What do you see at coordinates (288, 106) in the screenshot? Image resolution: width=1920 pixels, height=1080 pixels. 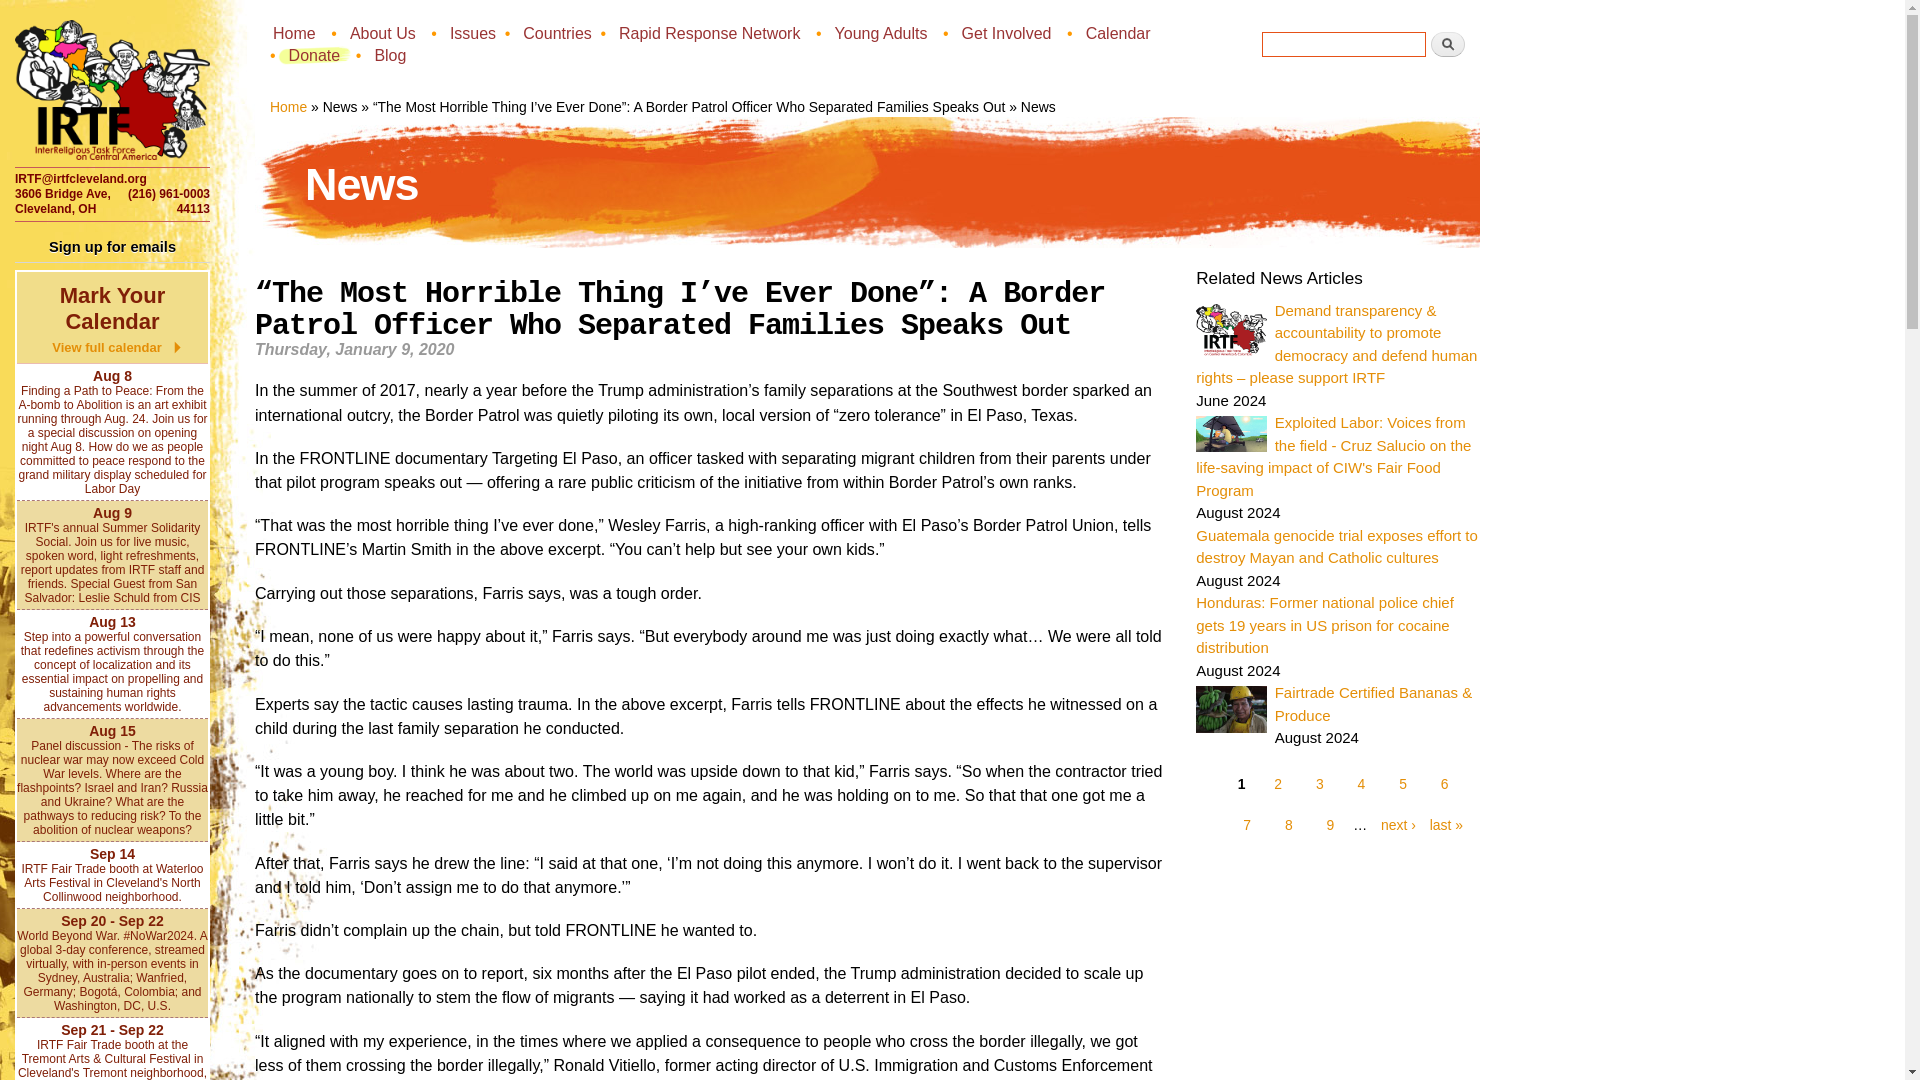 I see `Home` at bounding box center [288, 106].